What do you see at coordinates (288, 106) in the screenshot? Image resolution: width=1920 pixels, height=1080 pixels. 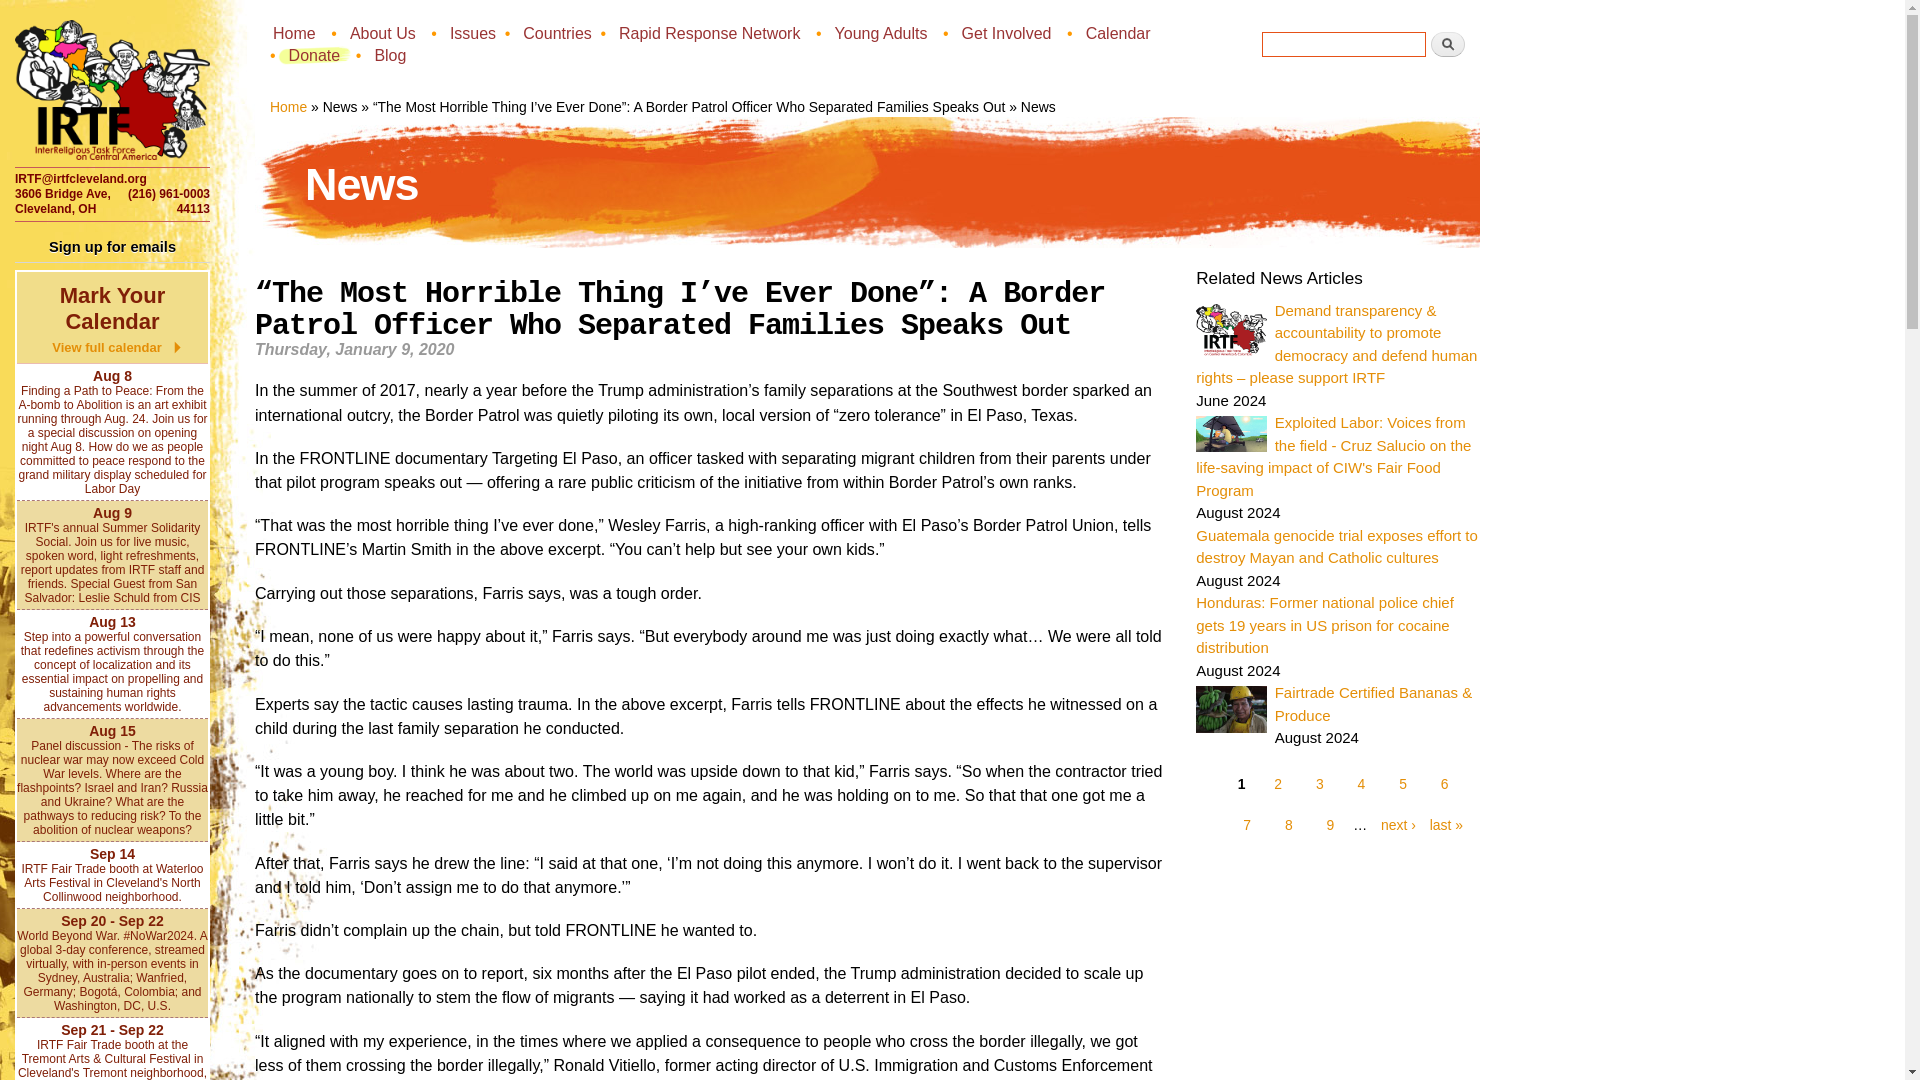 I see `Home` at bounding box center [288, 106].